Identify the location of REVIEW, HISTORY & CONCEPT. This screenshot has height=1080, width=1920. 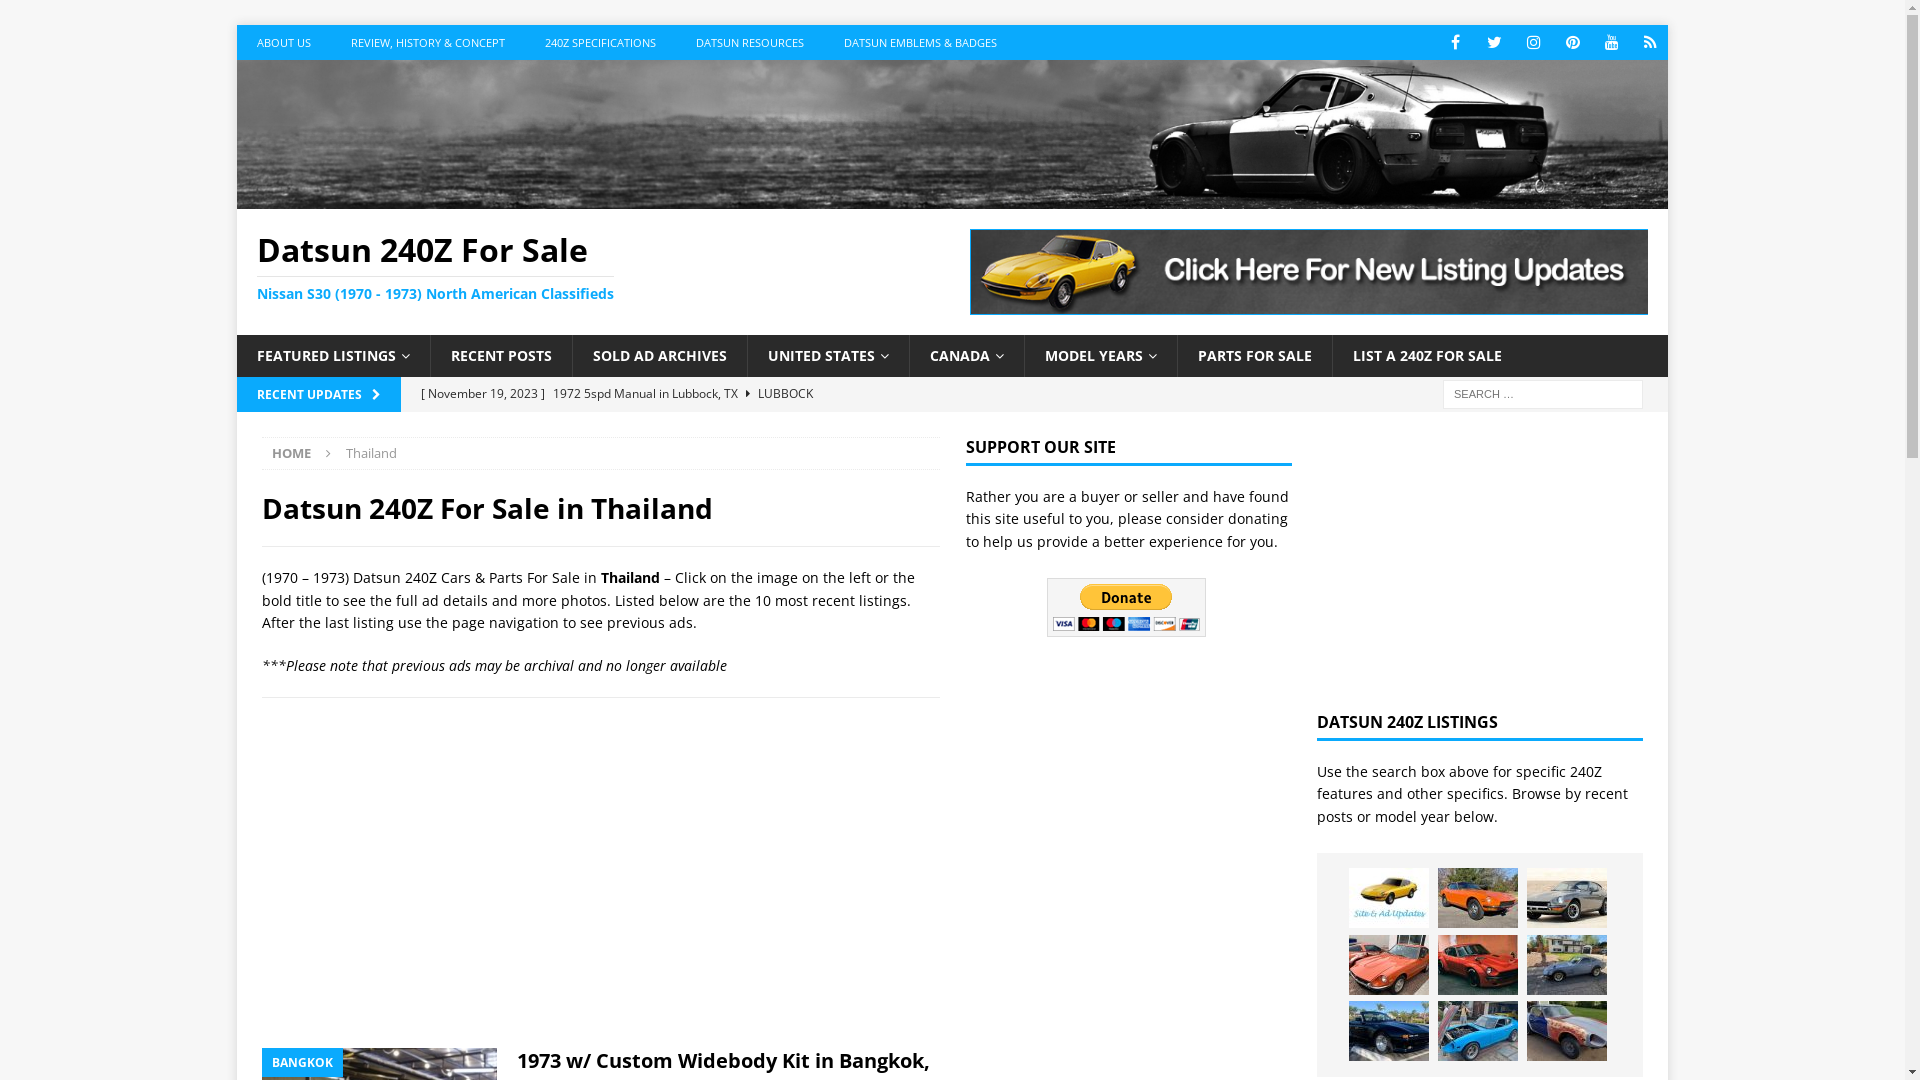
(428, 42).